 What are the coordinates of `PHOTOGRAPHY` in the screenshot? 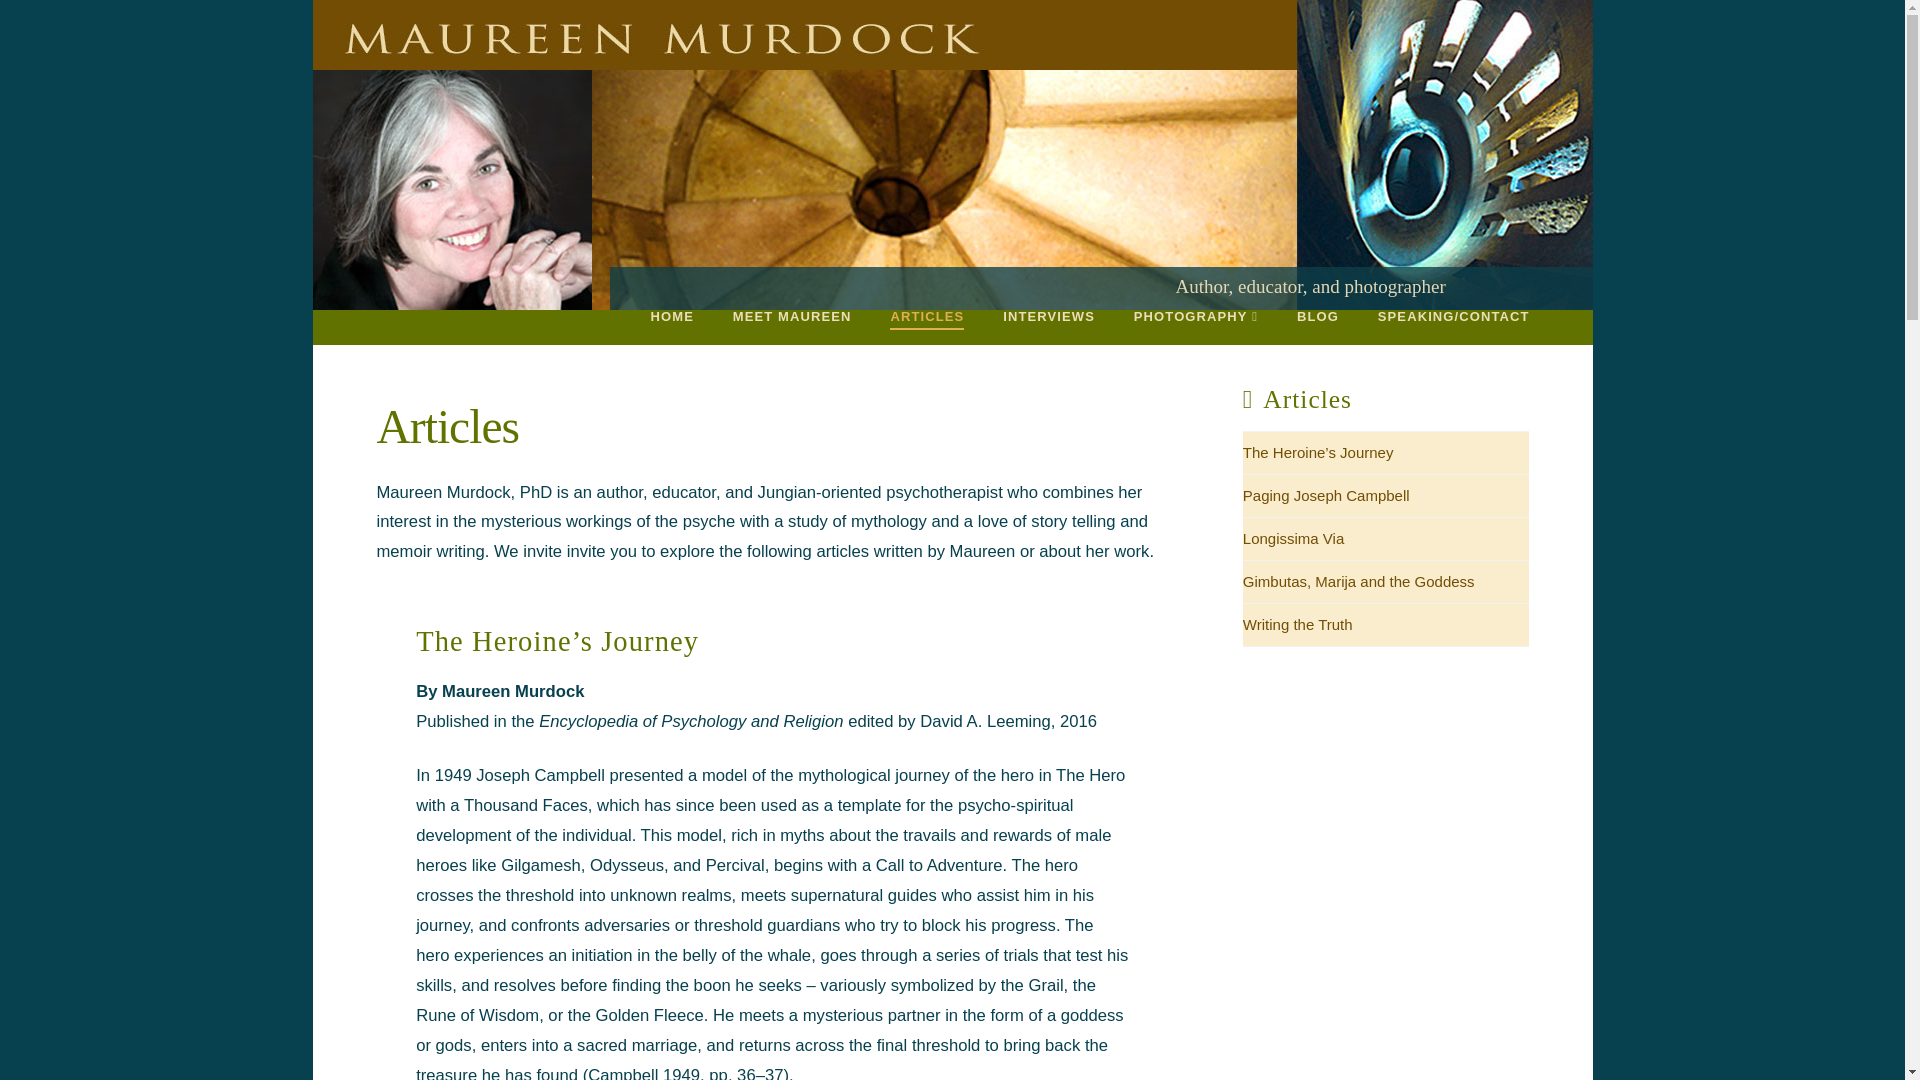 It's located at (1194, 326).